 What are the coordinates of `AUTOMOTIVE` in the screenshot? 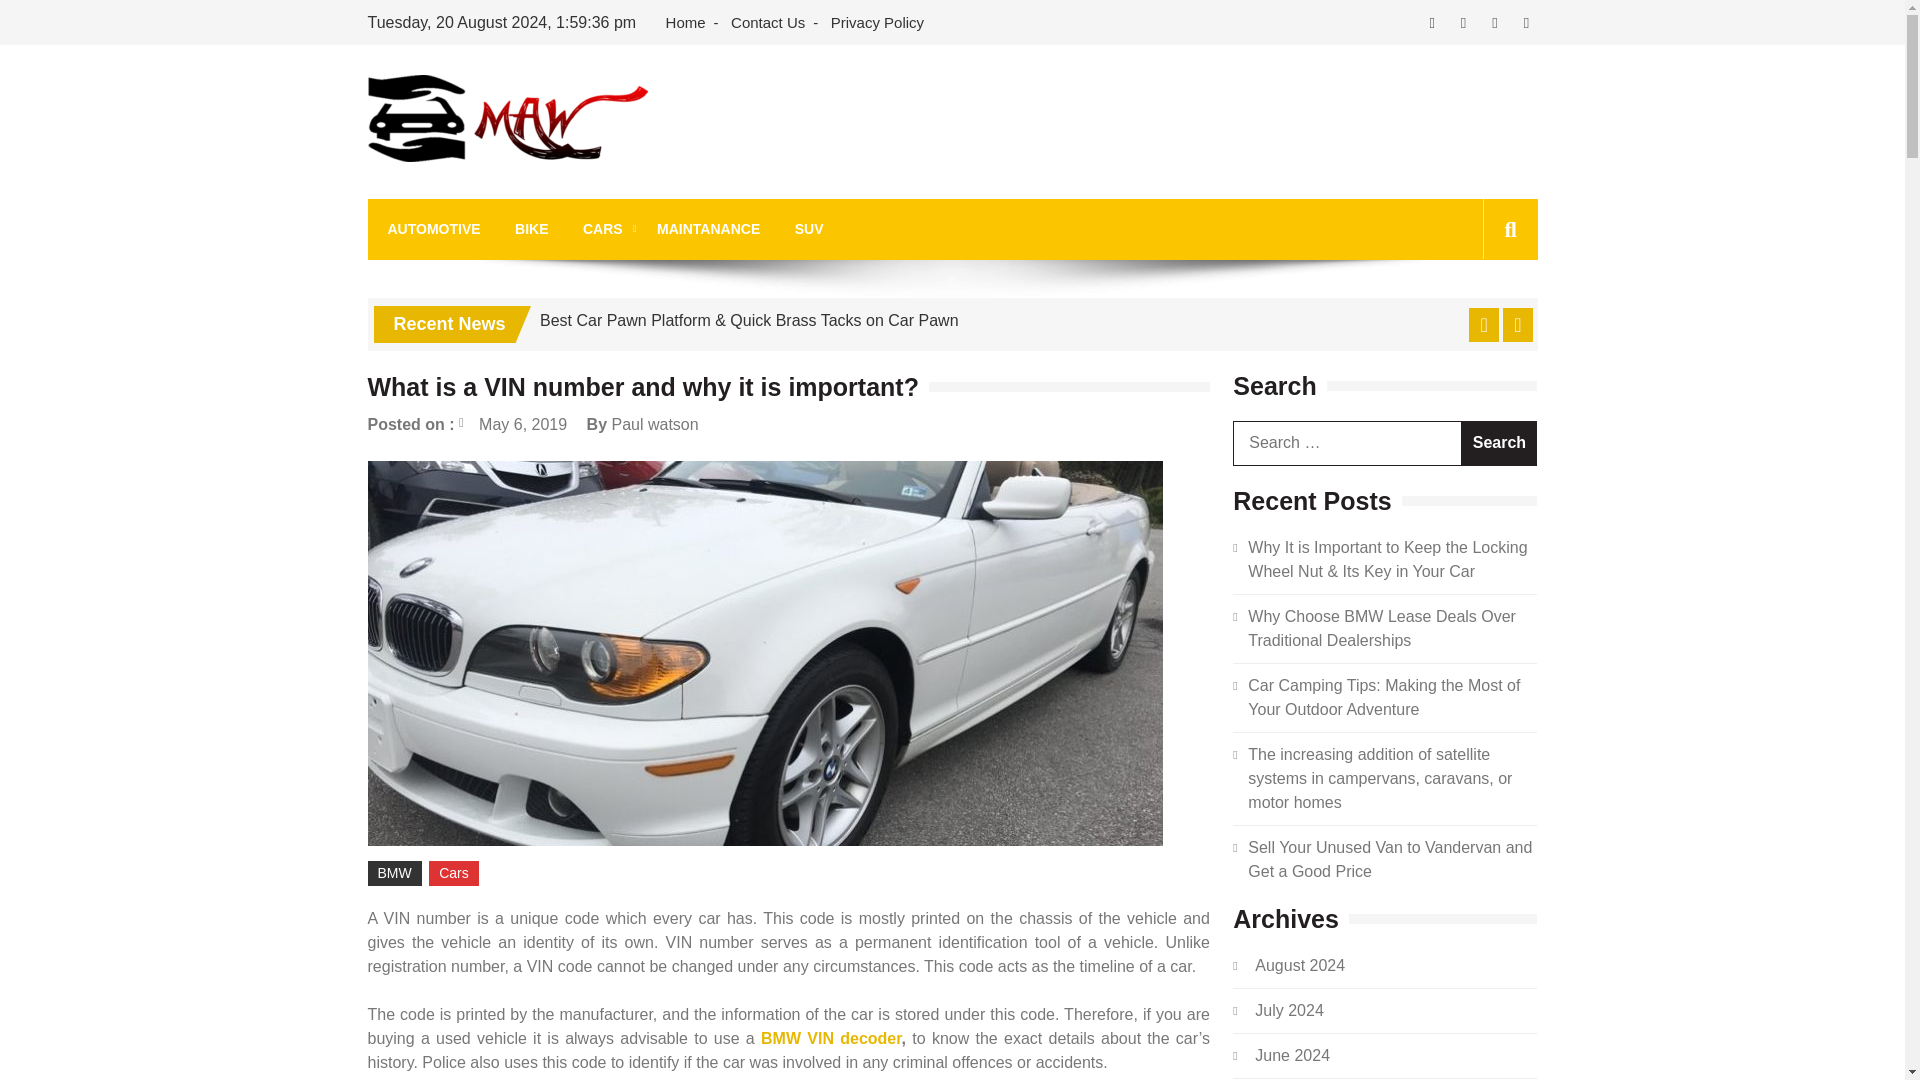 It's located at (434, 229).